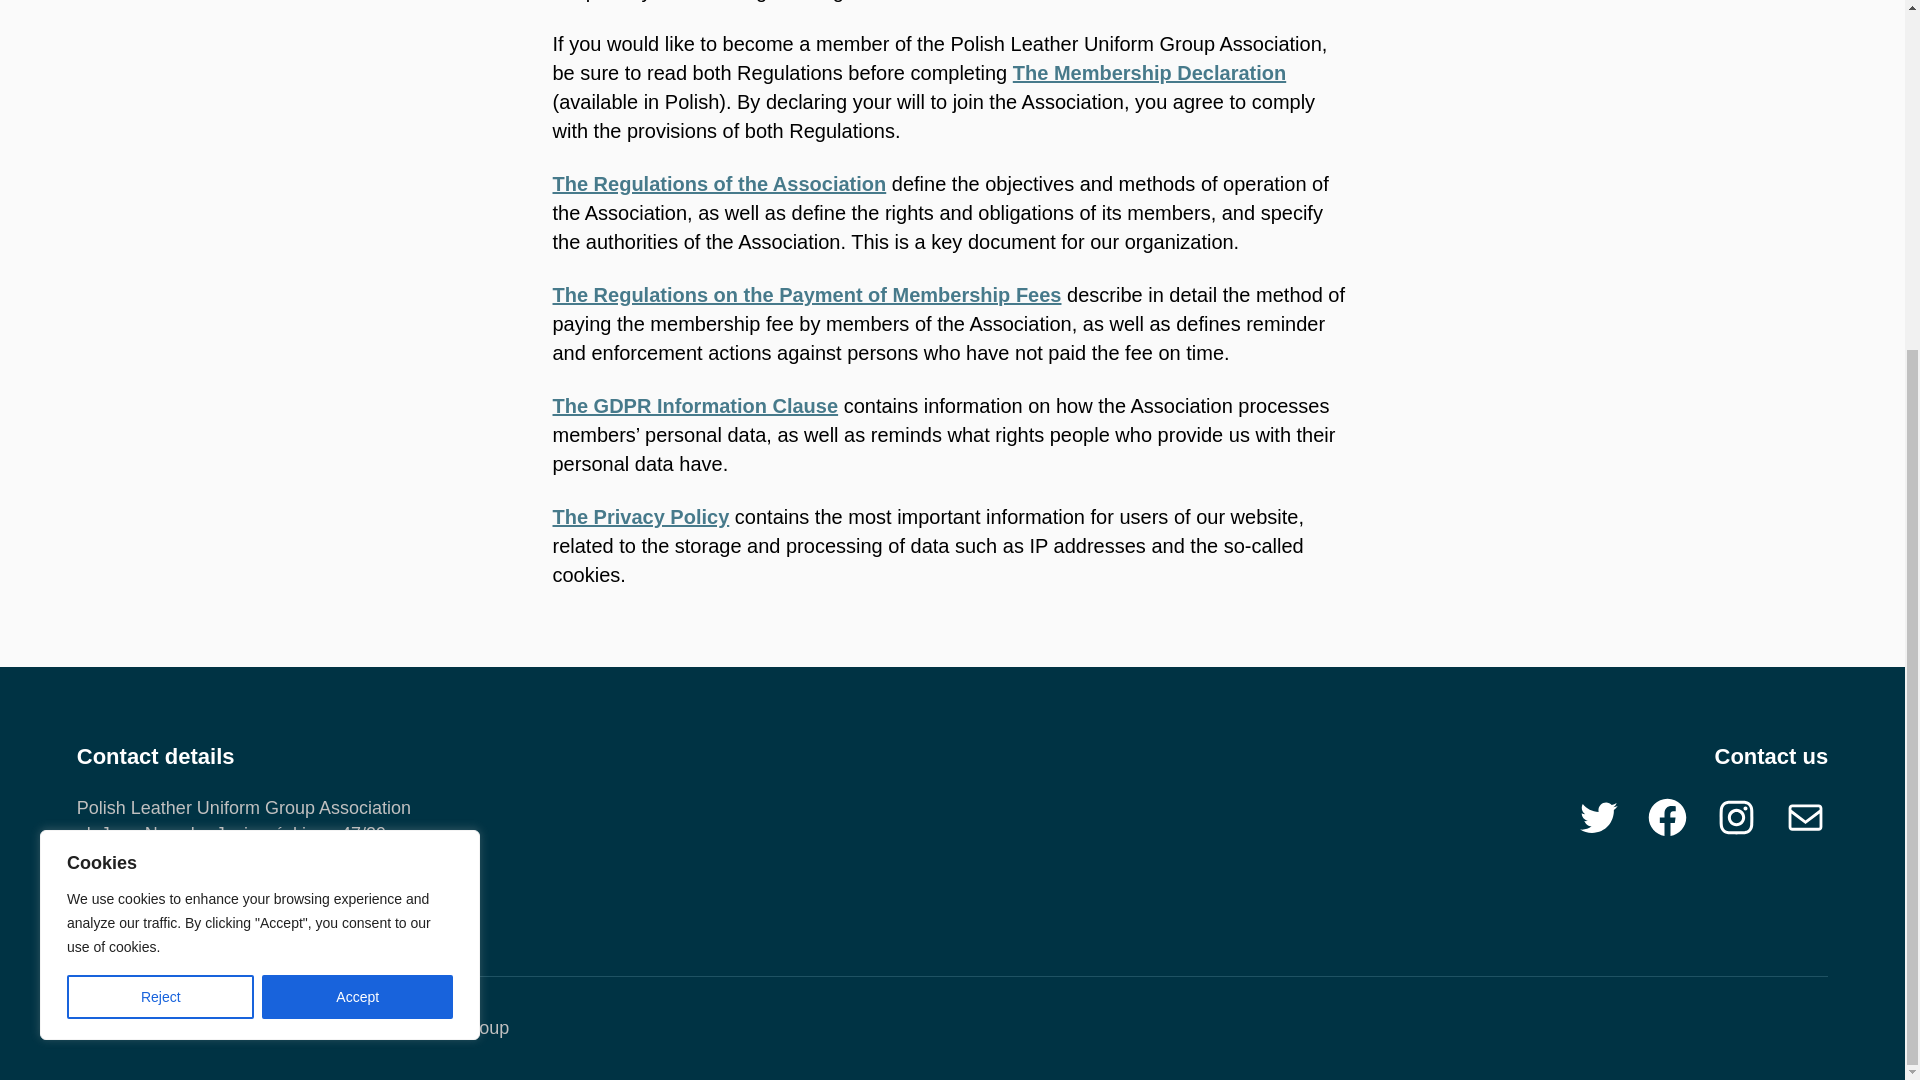 The height and width of the screenshot is (1080, 1920). What do you see at coordinates (718, 184) in the screenshot?
I see `The Regulations of the Association` at bounding box center [718, 184].